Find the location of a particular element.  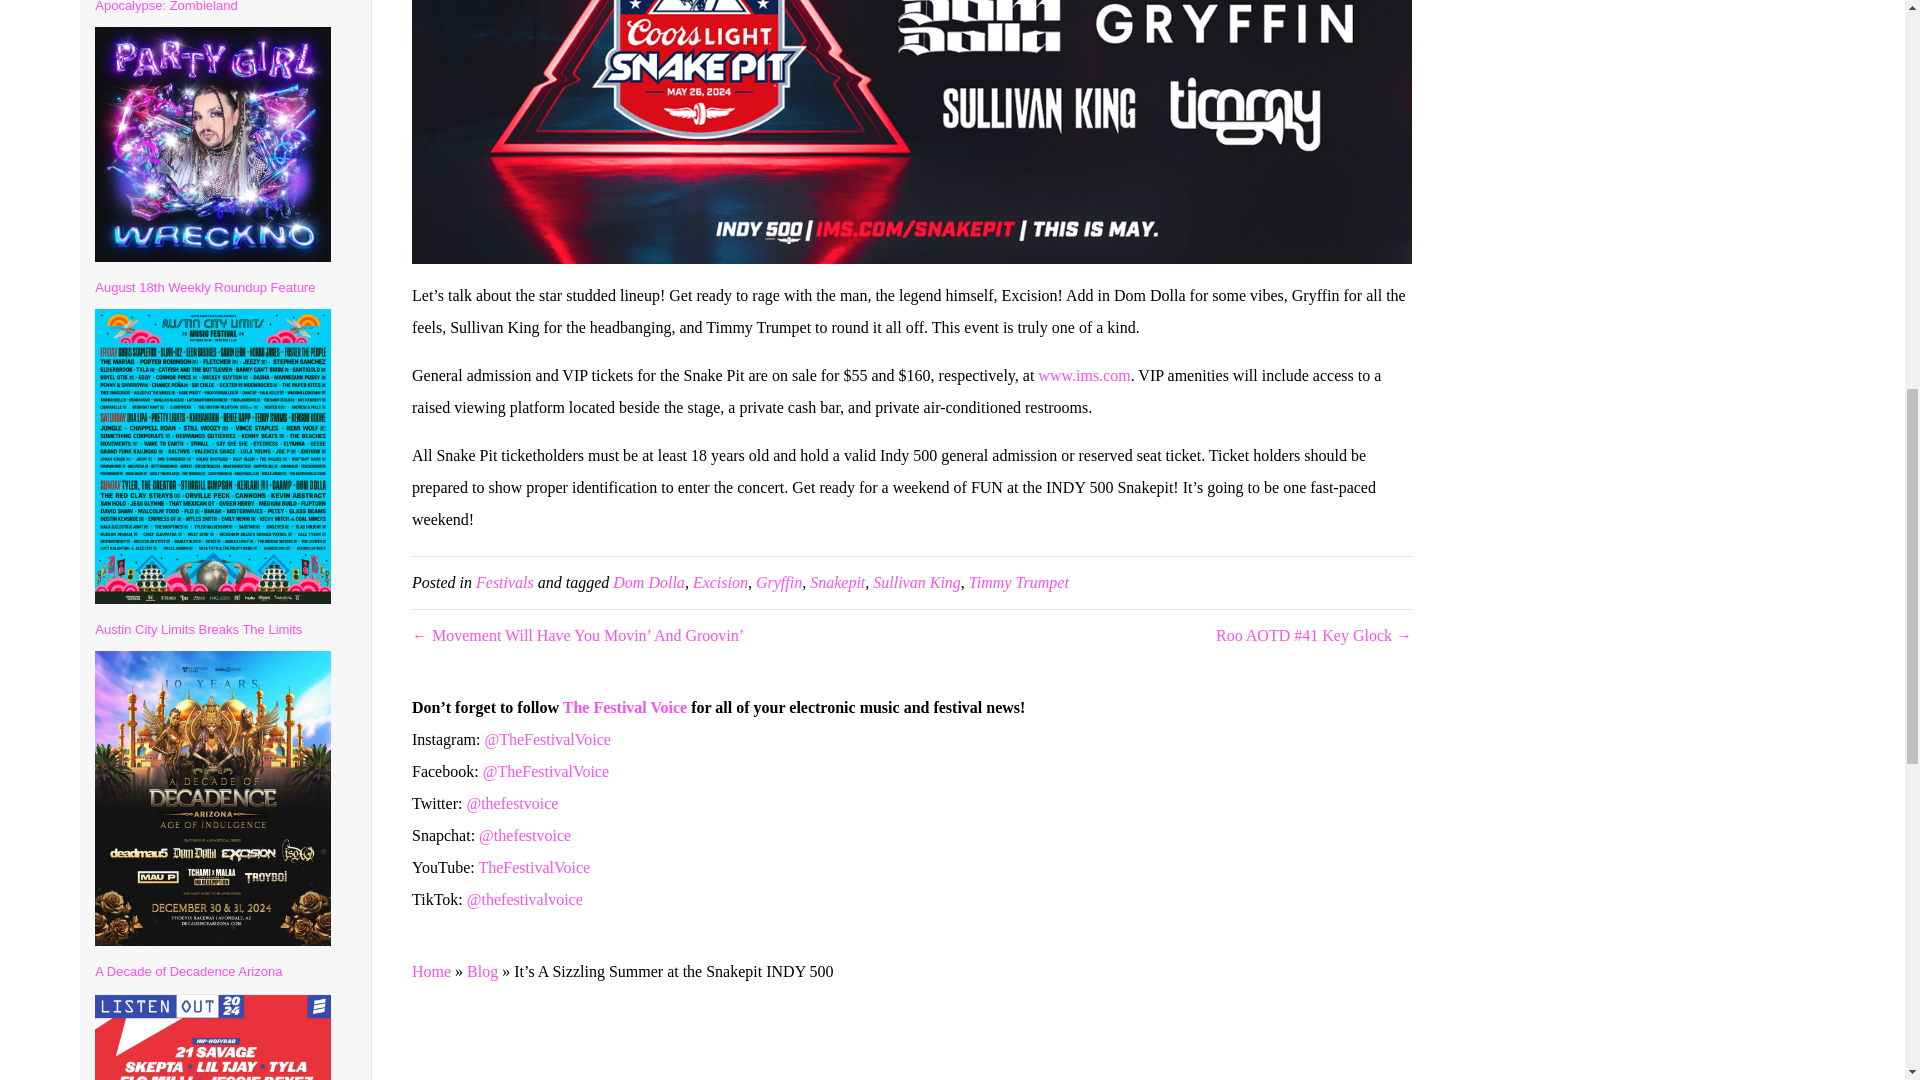

Dom Dolla is located at coordinates (648, 582).